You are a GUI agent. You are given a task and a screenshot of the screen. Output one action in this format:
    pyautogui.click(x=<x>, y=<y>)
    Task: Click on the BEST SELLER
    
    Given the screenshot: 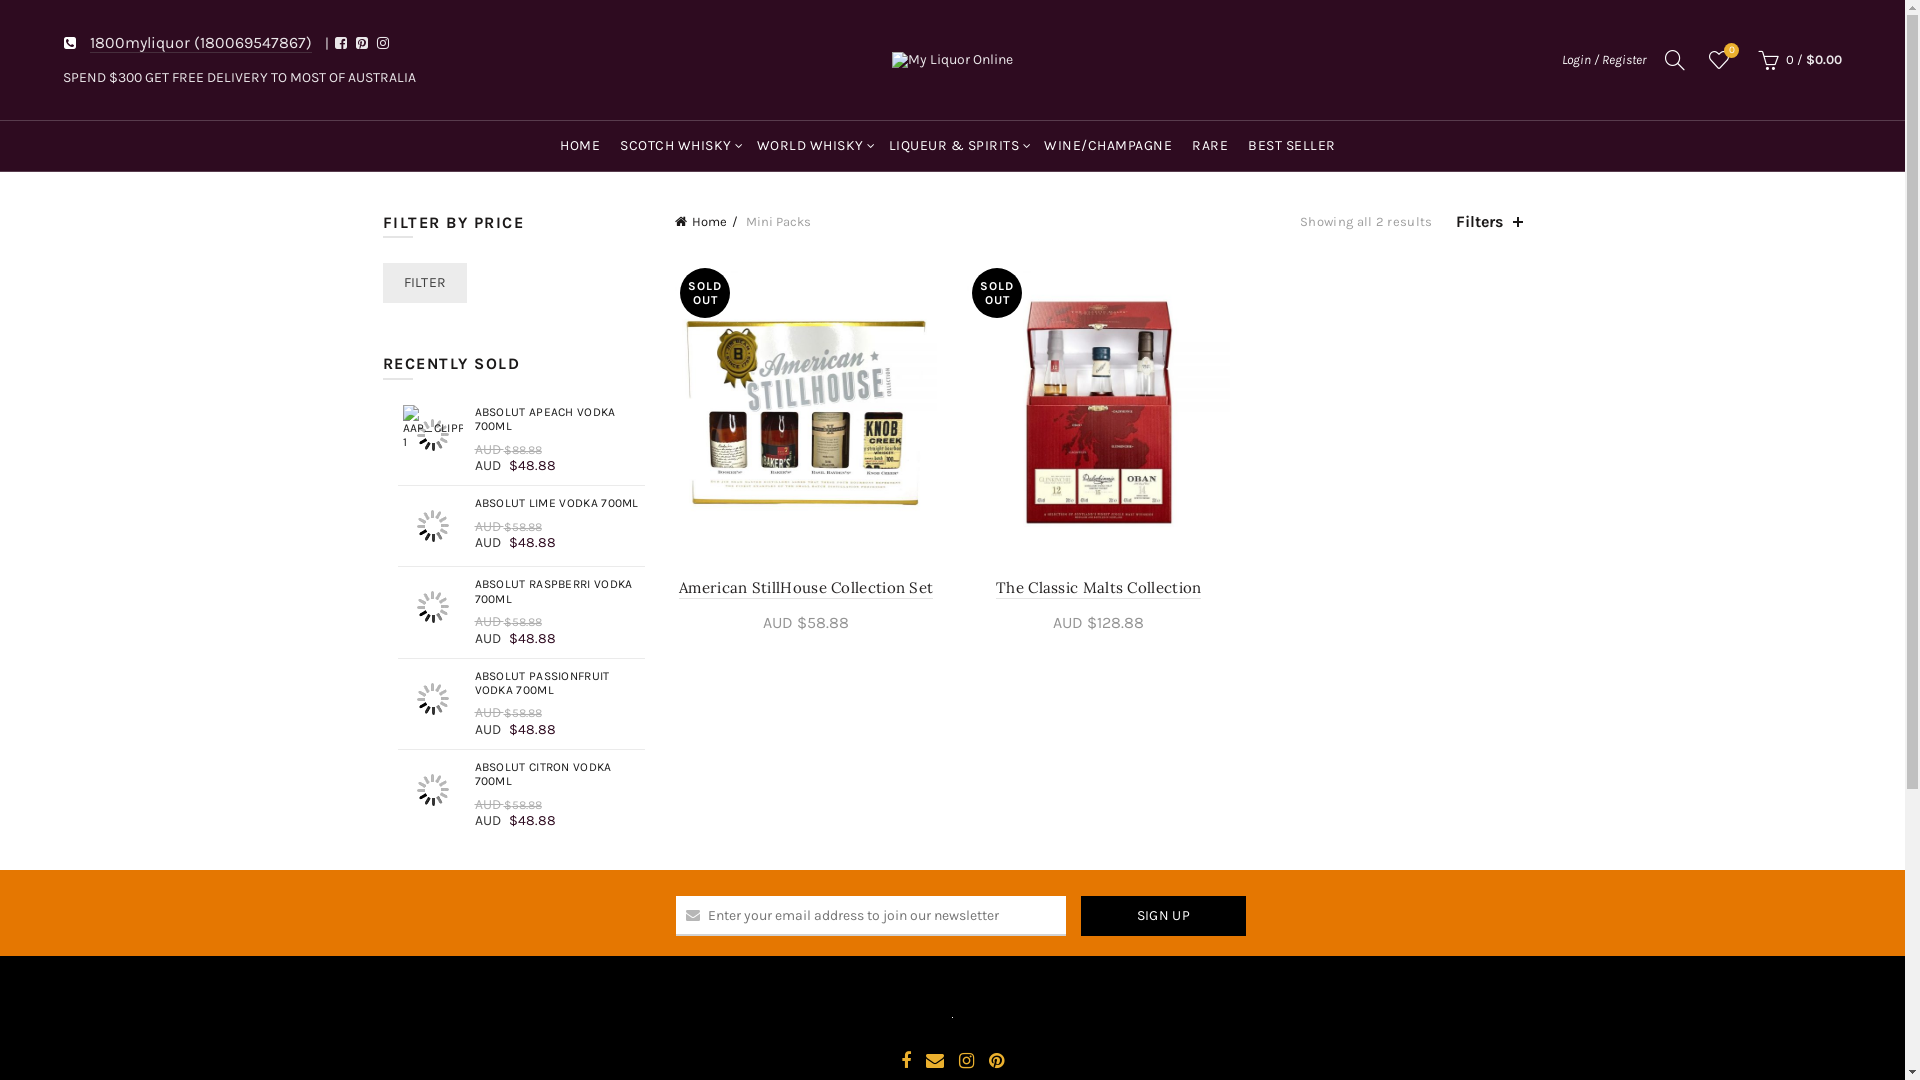 What is the action you would take?
    pyautogui.click(x=1294, y=146)
    